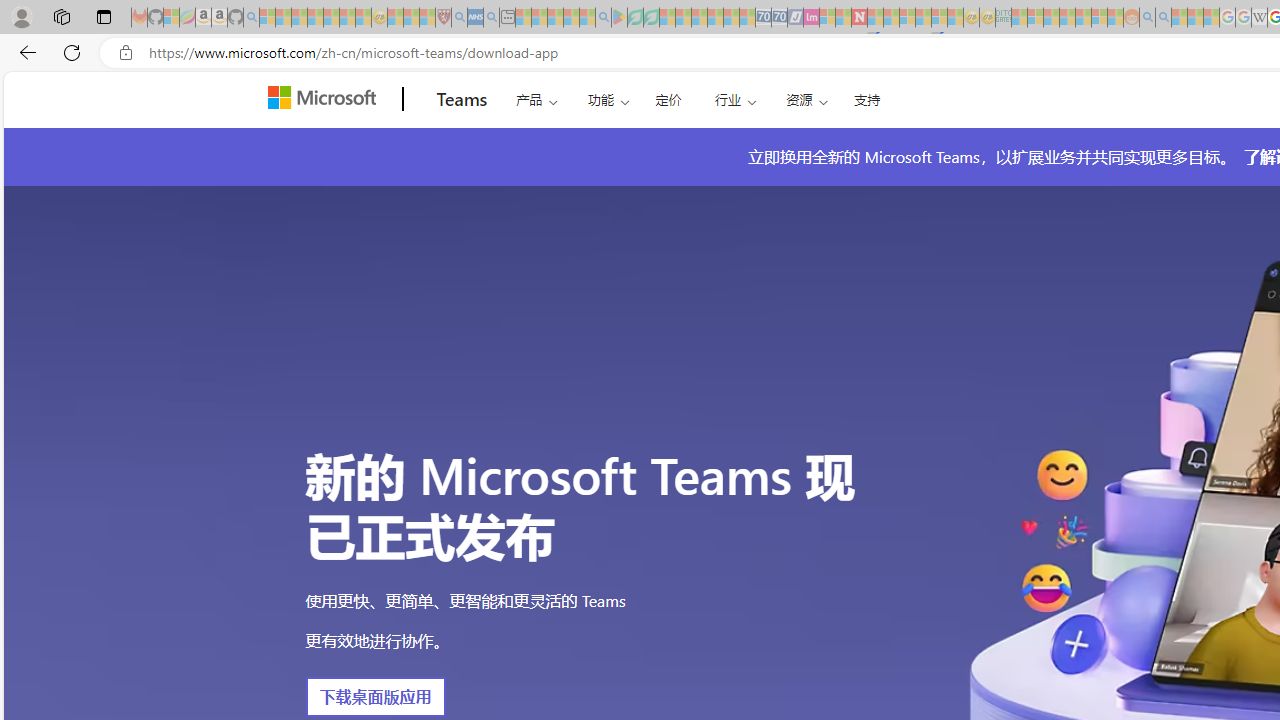 The width and height of the screenshot is (1280, 720). I want to click on 14 Common Myths Debunked By Scientific Facts - Sleeping, so click(891, 18).